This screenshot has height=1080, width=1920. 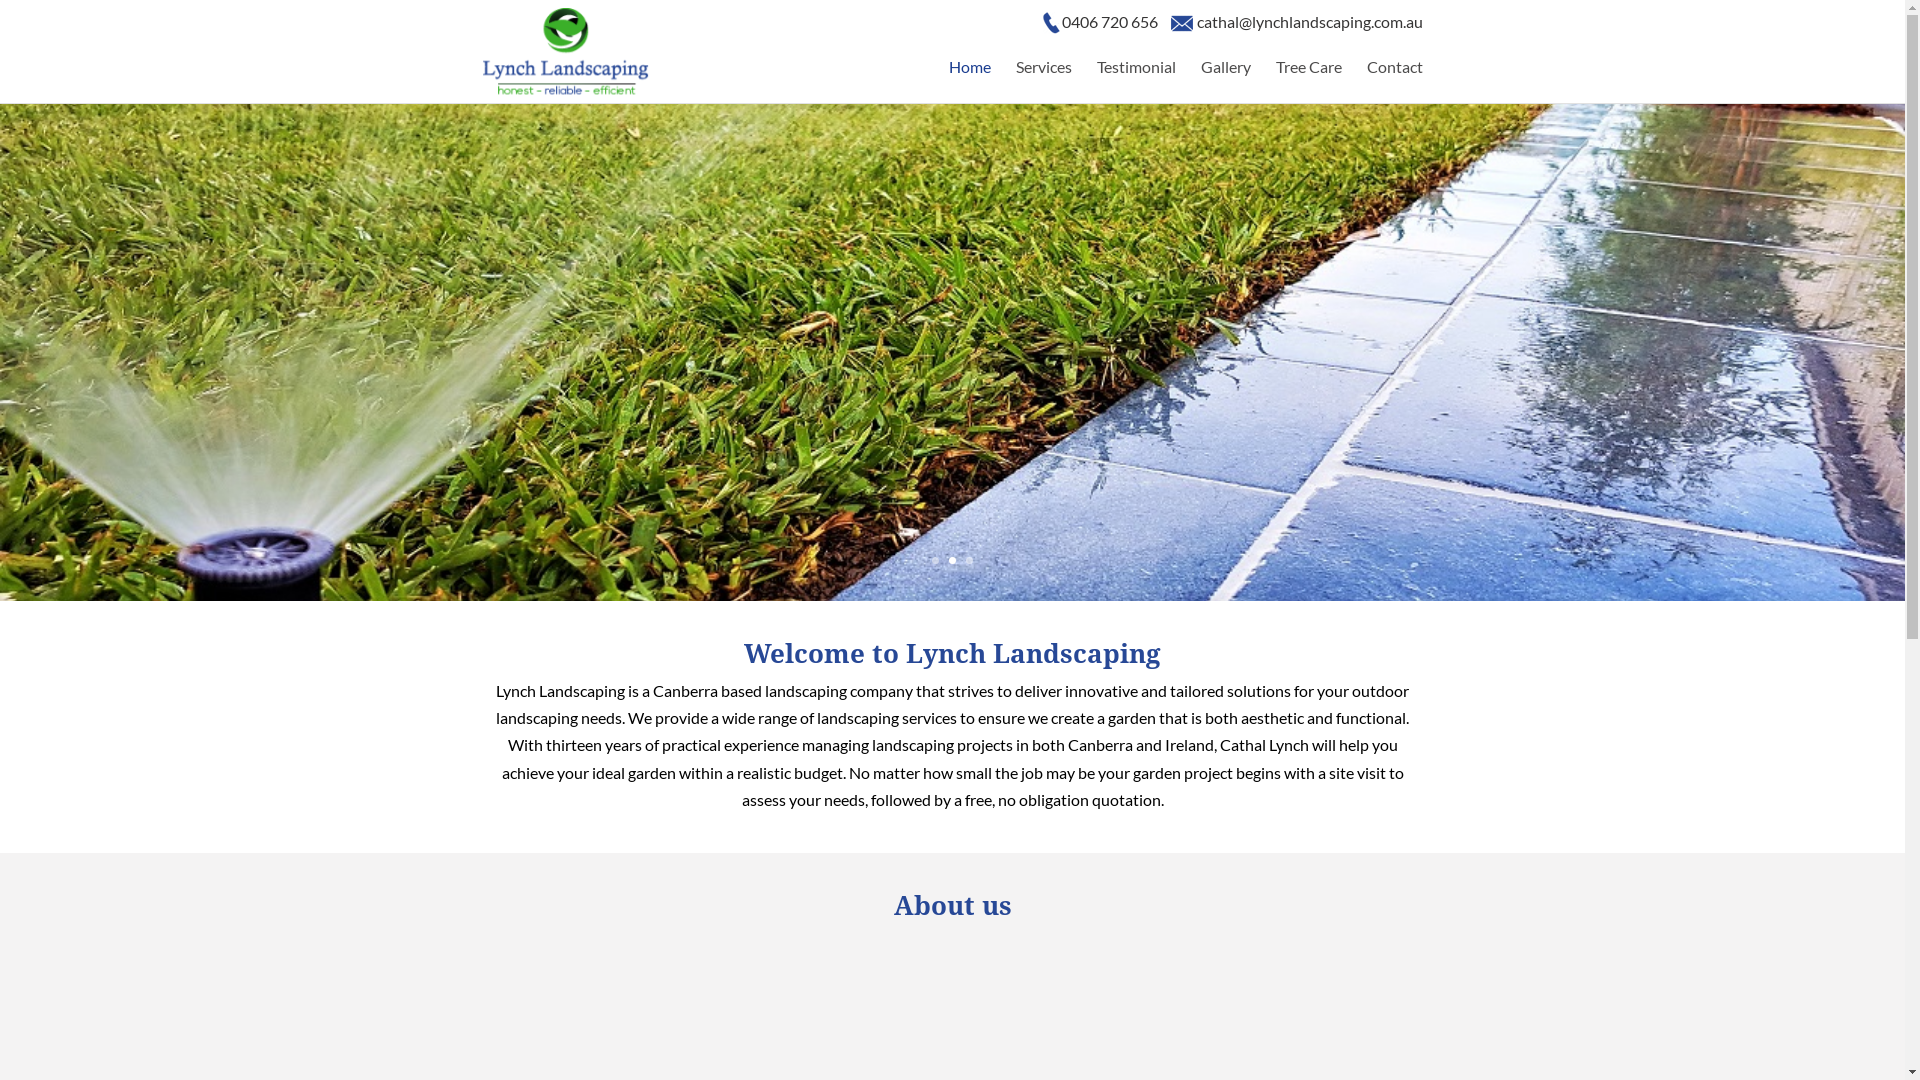 What do you see at coordinates (1110, 22) in the screenshot?
I see `0406 720 656` at bounding box center [1110, 22].